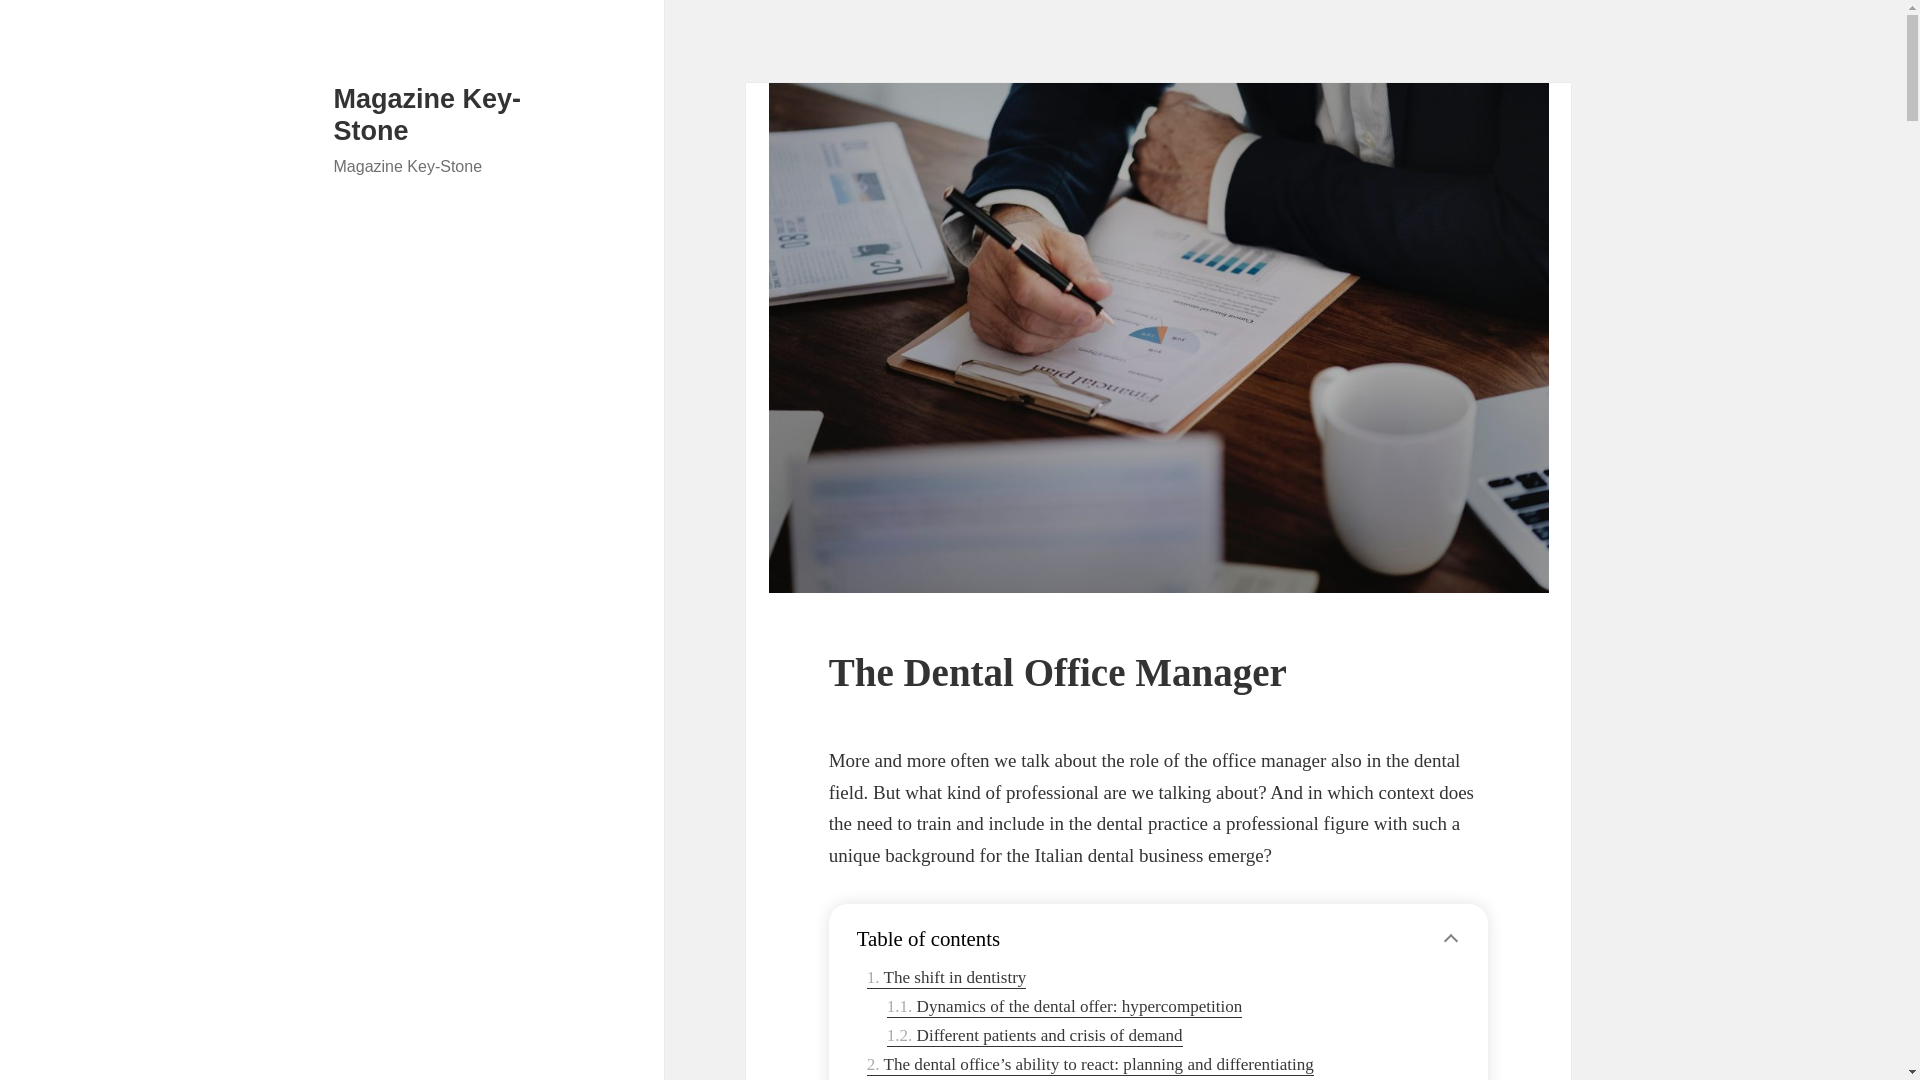 This screenshot has height=1080, width=1920. Describe the element at coordinates (1034, 1036) in the screenshot. I see `Different patients and crisis of demand` at that location.